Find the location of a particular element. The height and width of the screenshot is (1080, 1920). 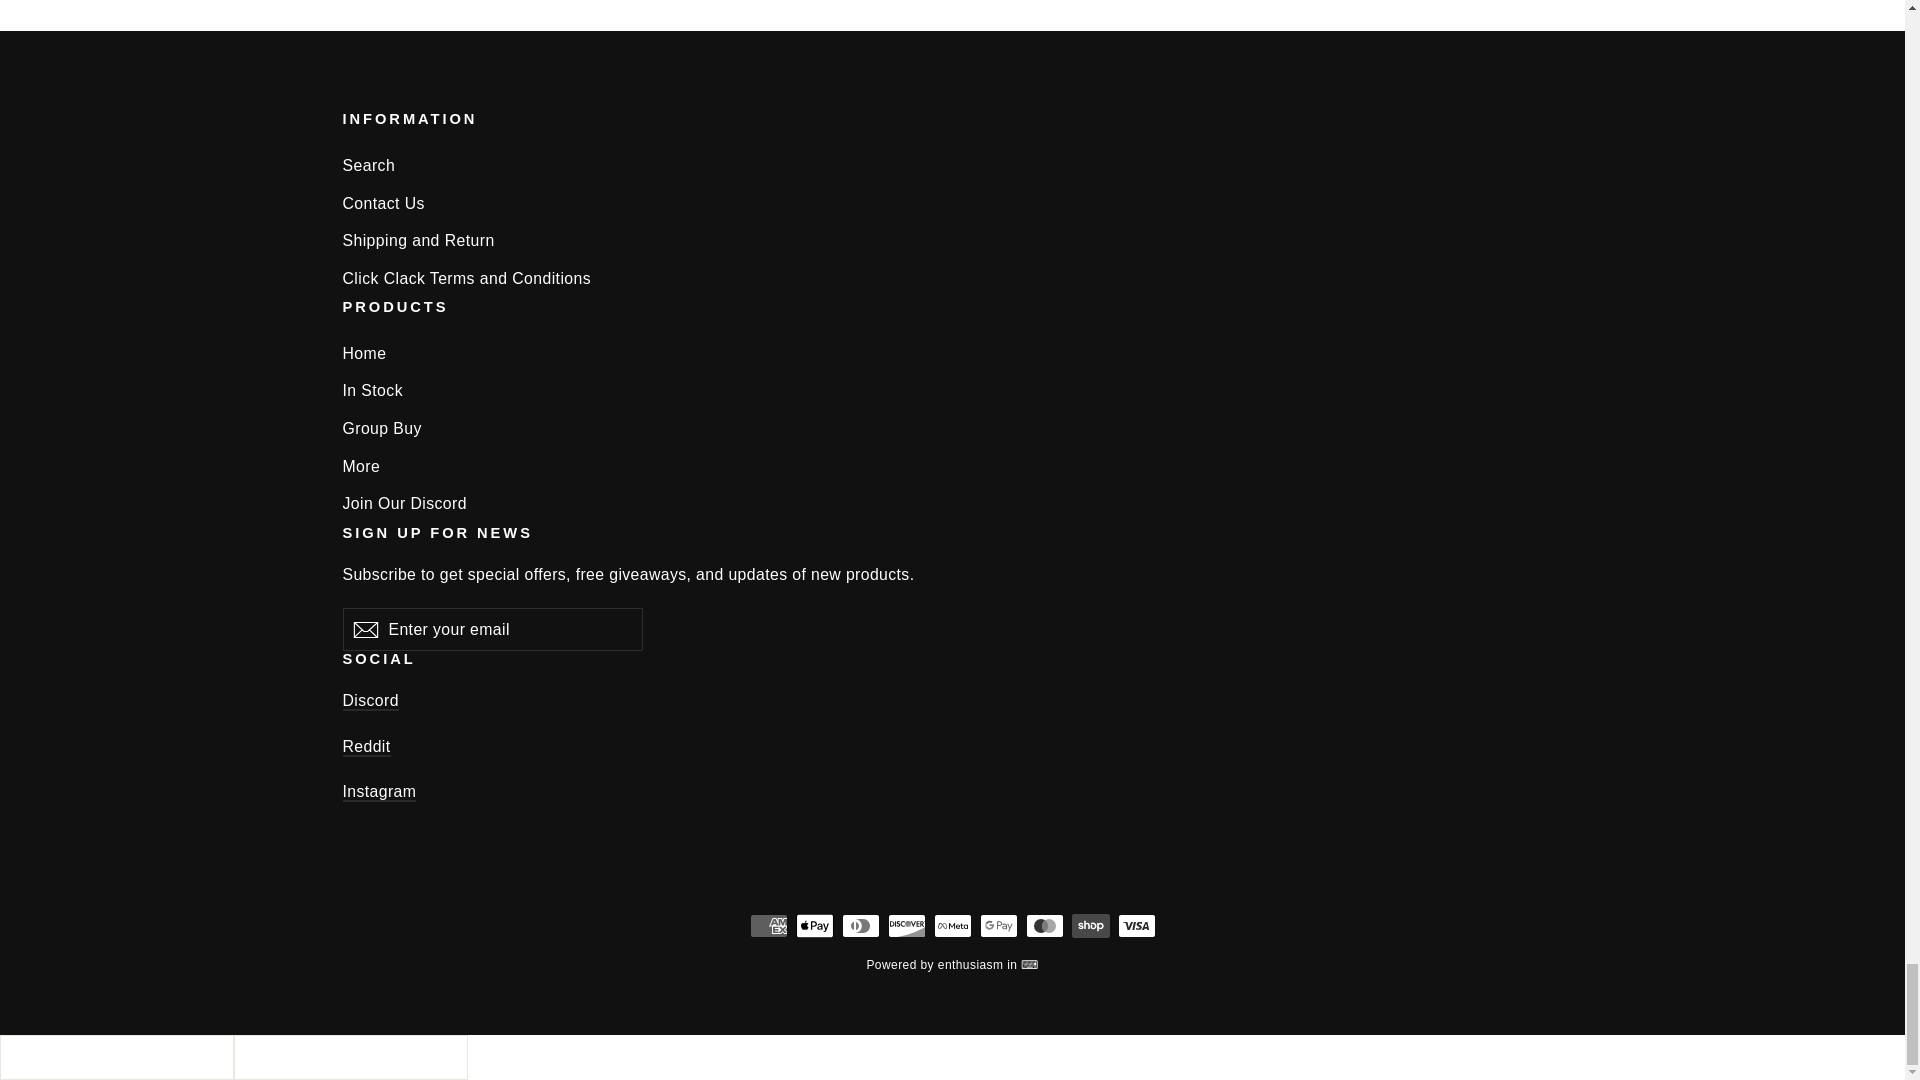

Shop Pay is located at coordinates (1090, 926).